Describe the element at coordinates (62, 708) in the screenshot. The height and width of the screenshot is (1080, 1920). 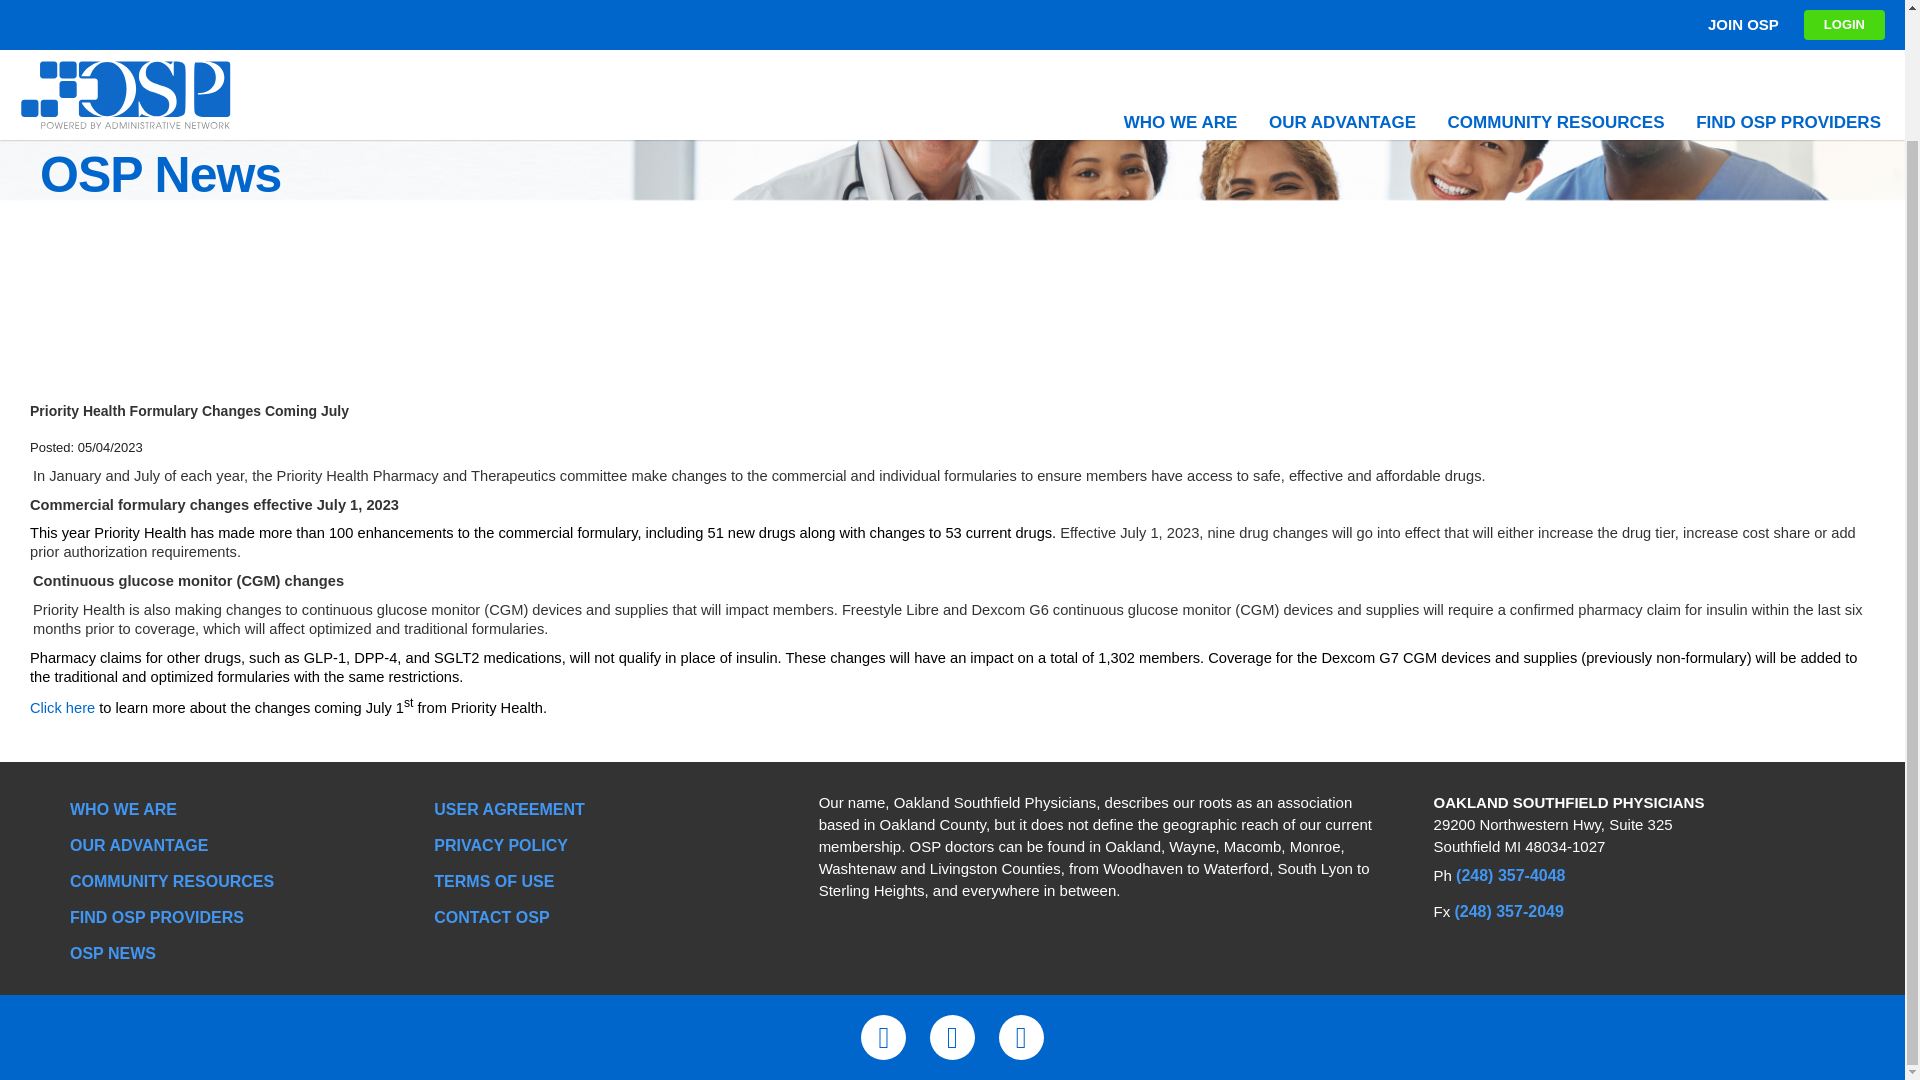
I see `Click here` at that location.